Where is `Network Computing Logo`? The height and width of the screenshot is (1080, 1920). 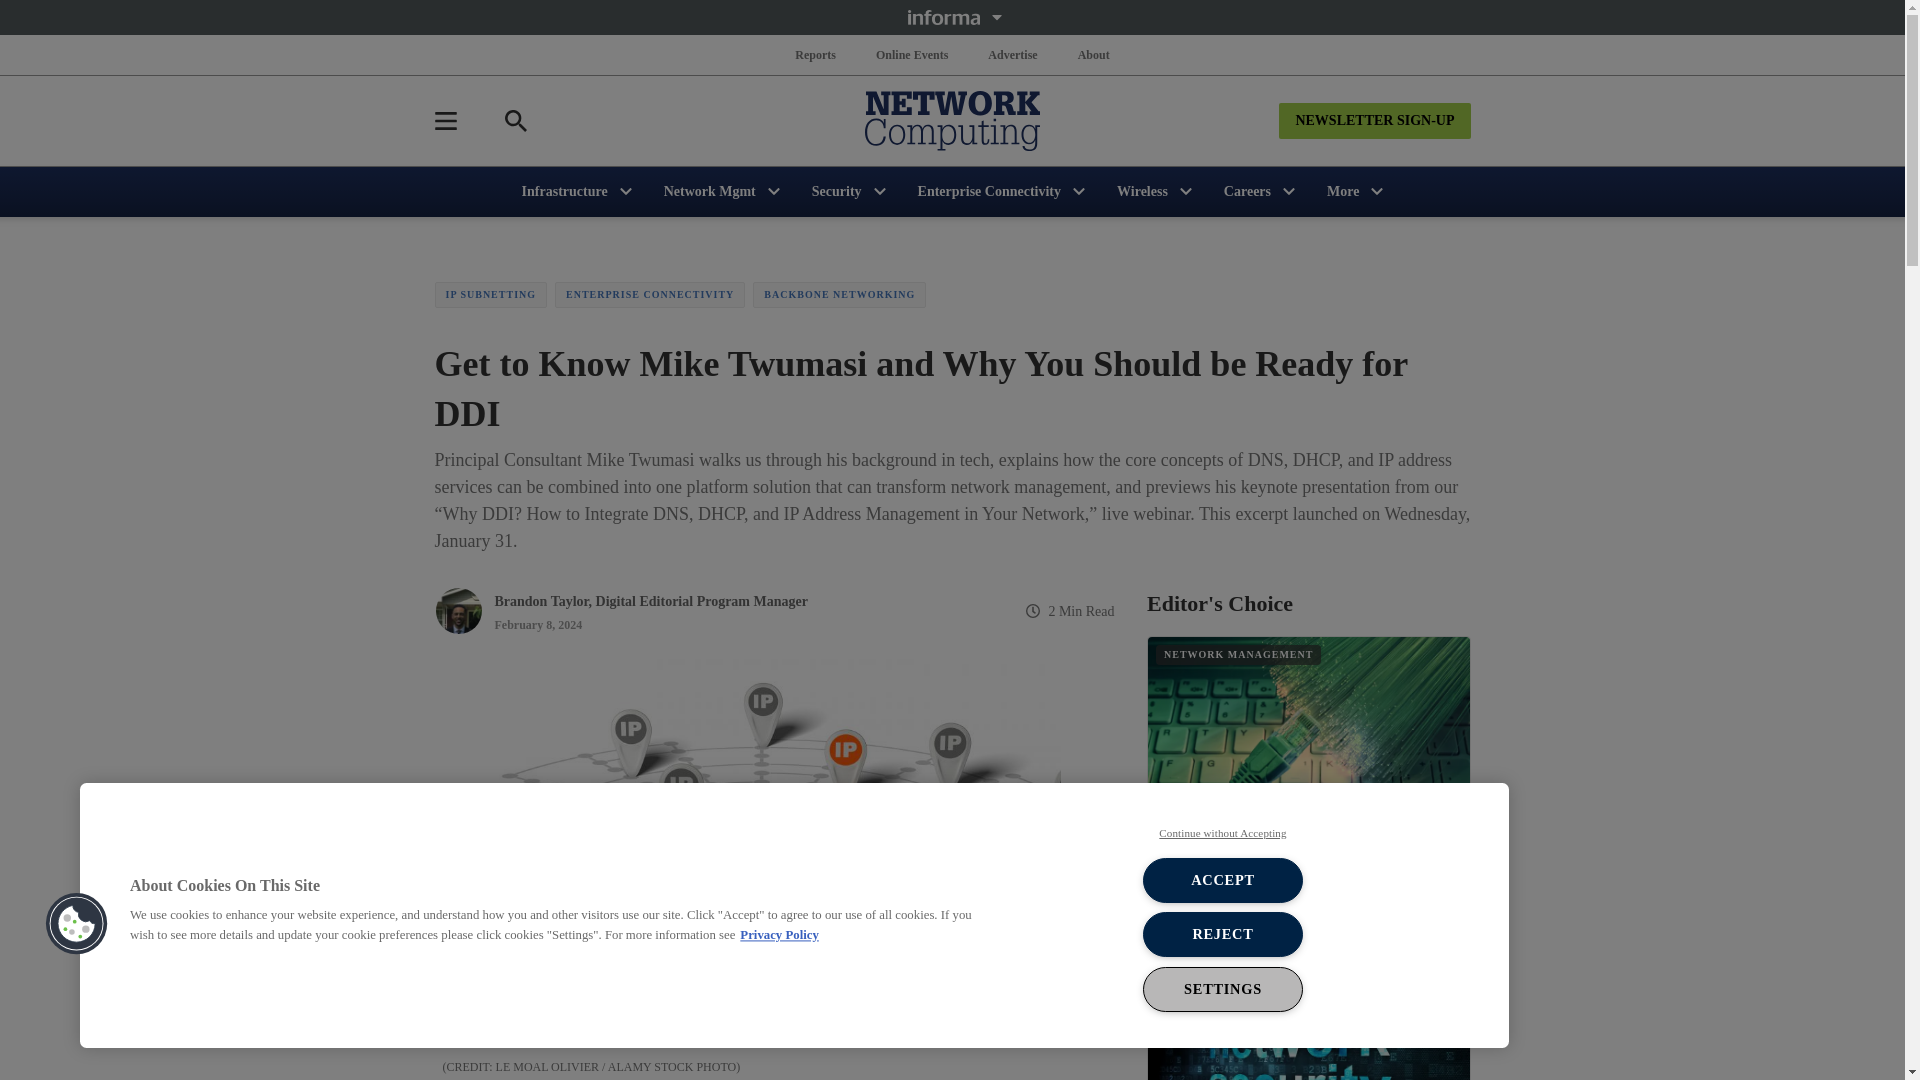
Network Computing Logo is located at coordinates (952, 120).